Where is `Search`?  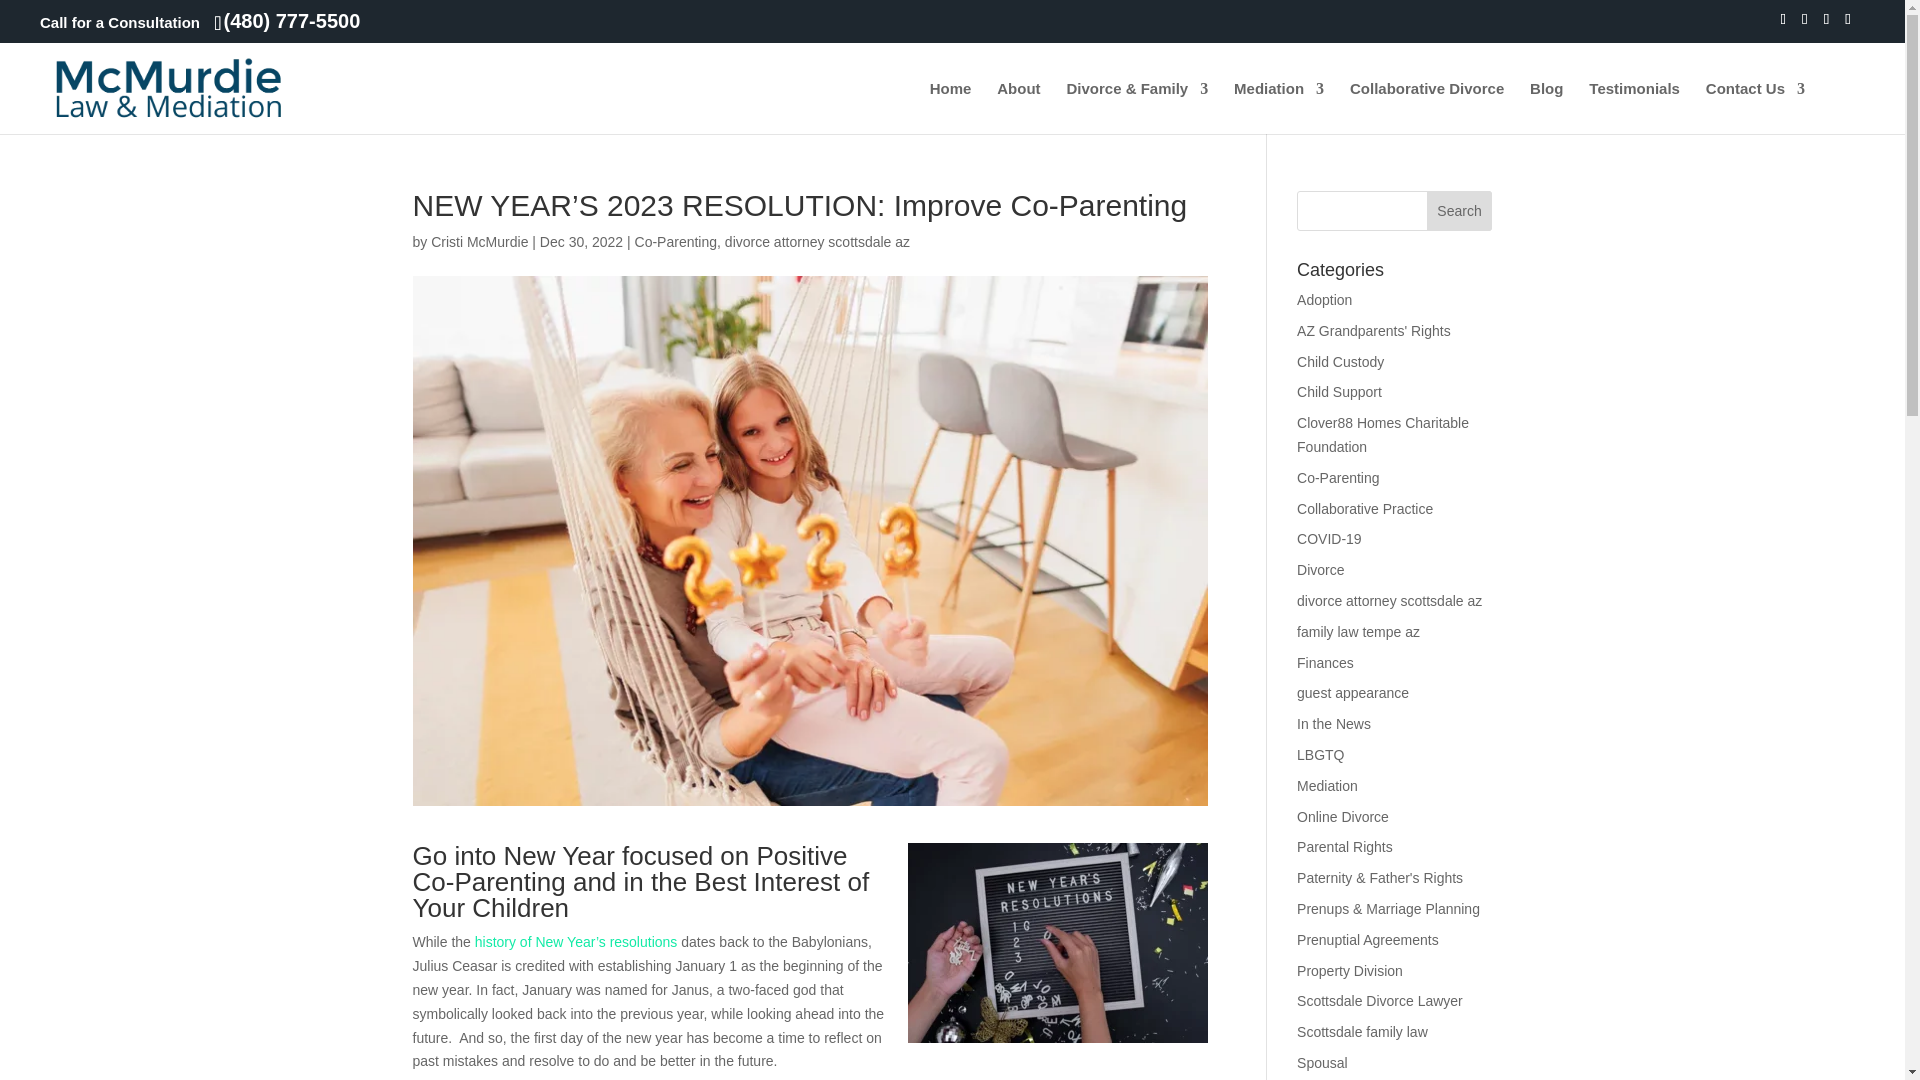 Search is located at coordinates (1460, 211).